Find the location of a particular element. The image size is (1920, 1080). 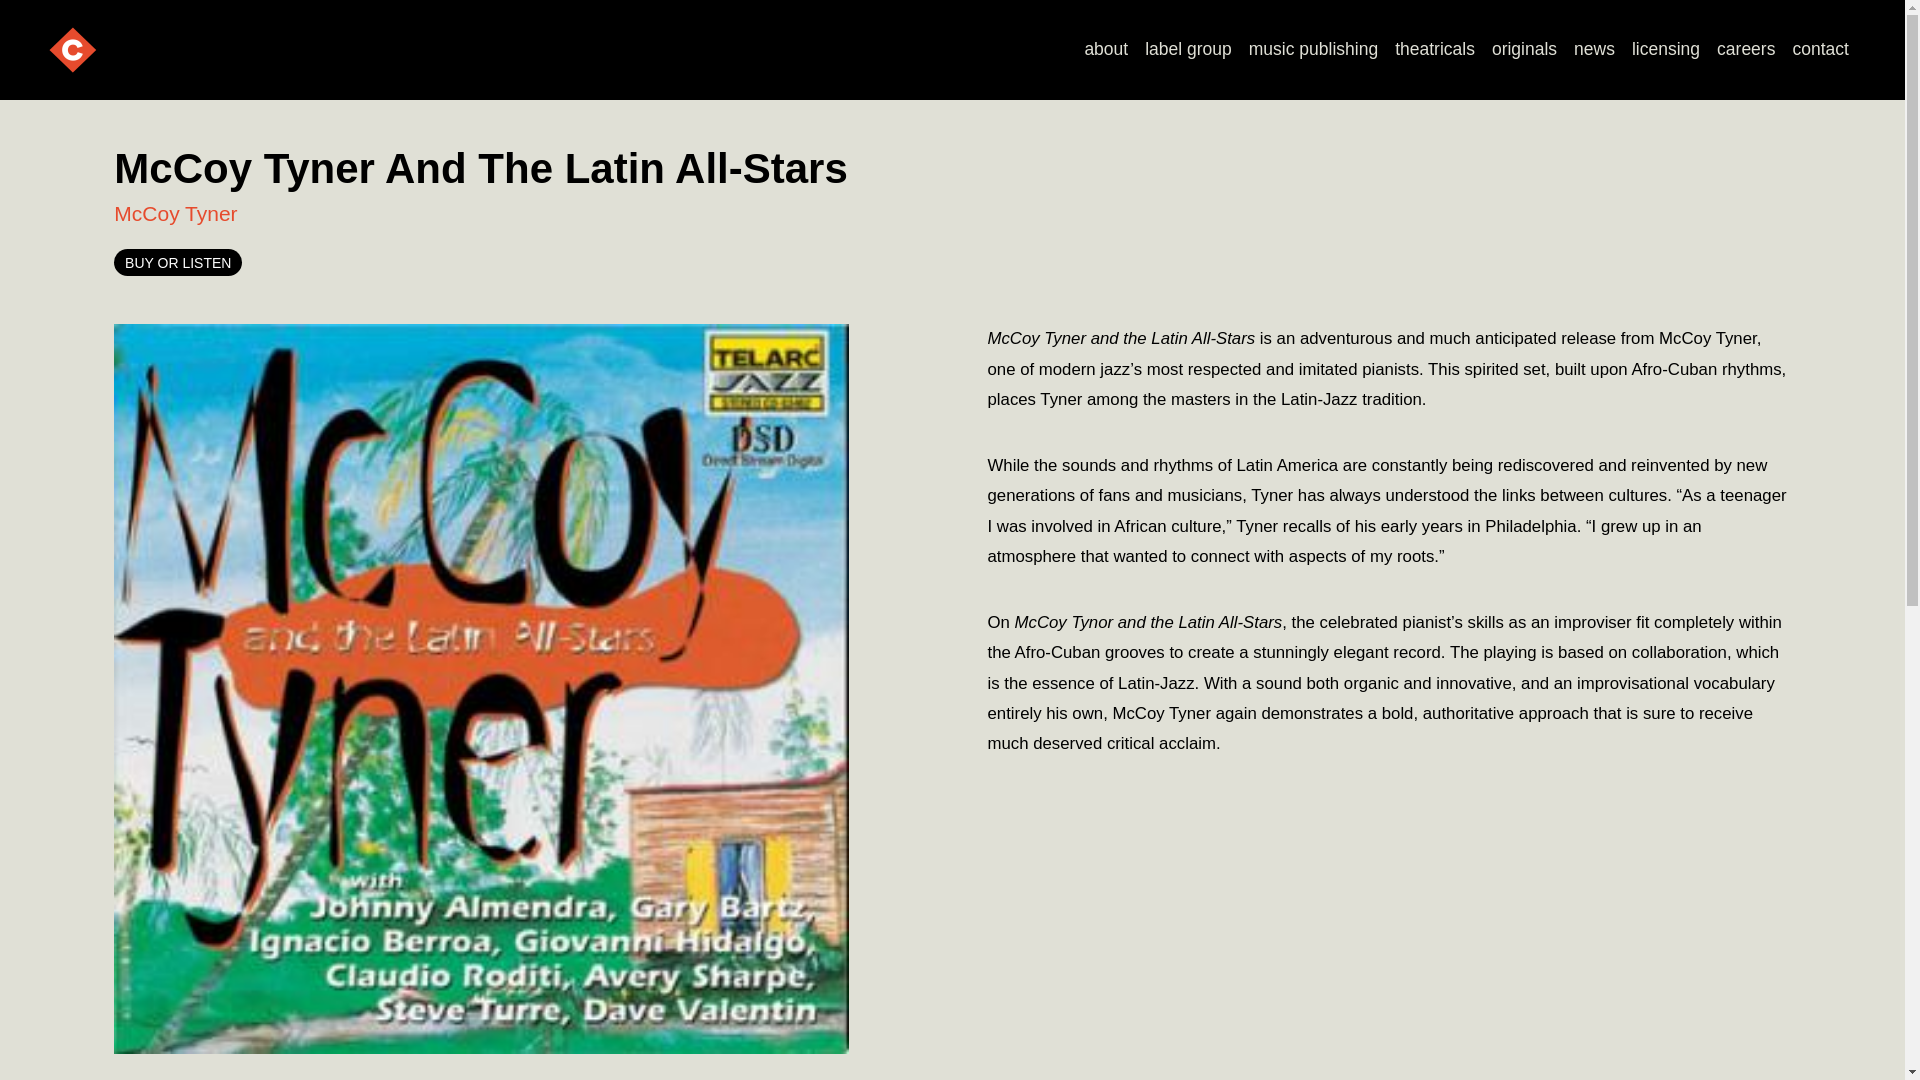

licensing is located at coordinates (1665, 50).